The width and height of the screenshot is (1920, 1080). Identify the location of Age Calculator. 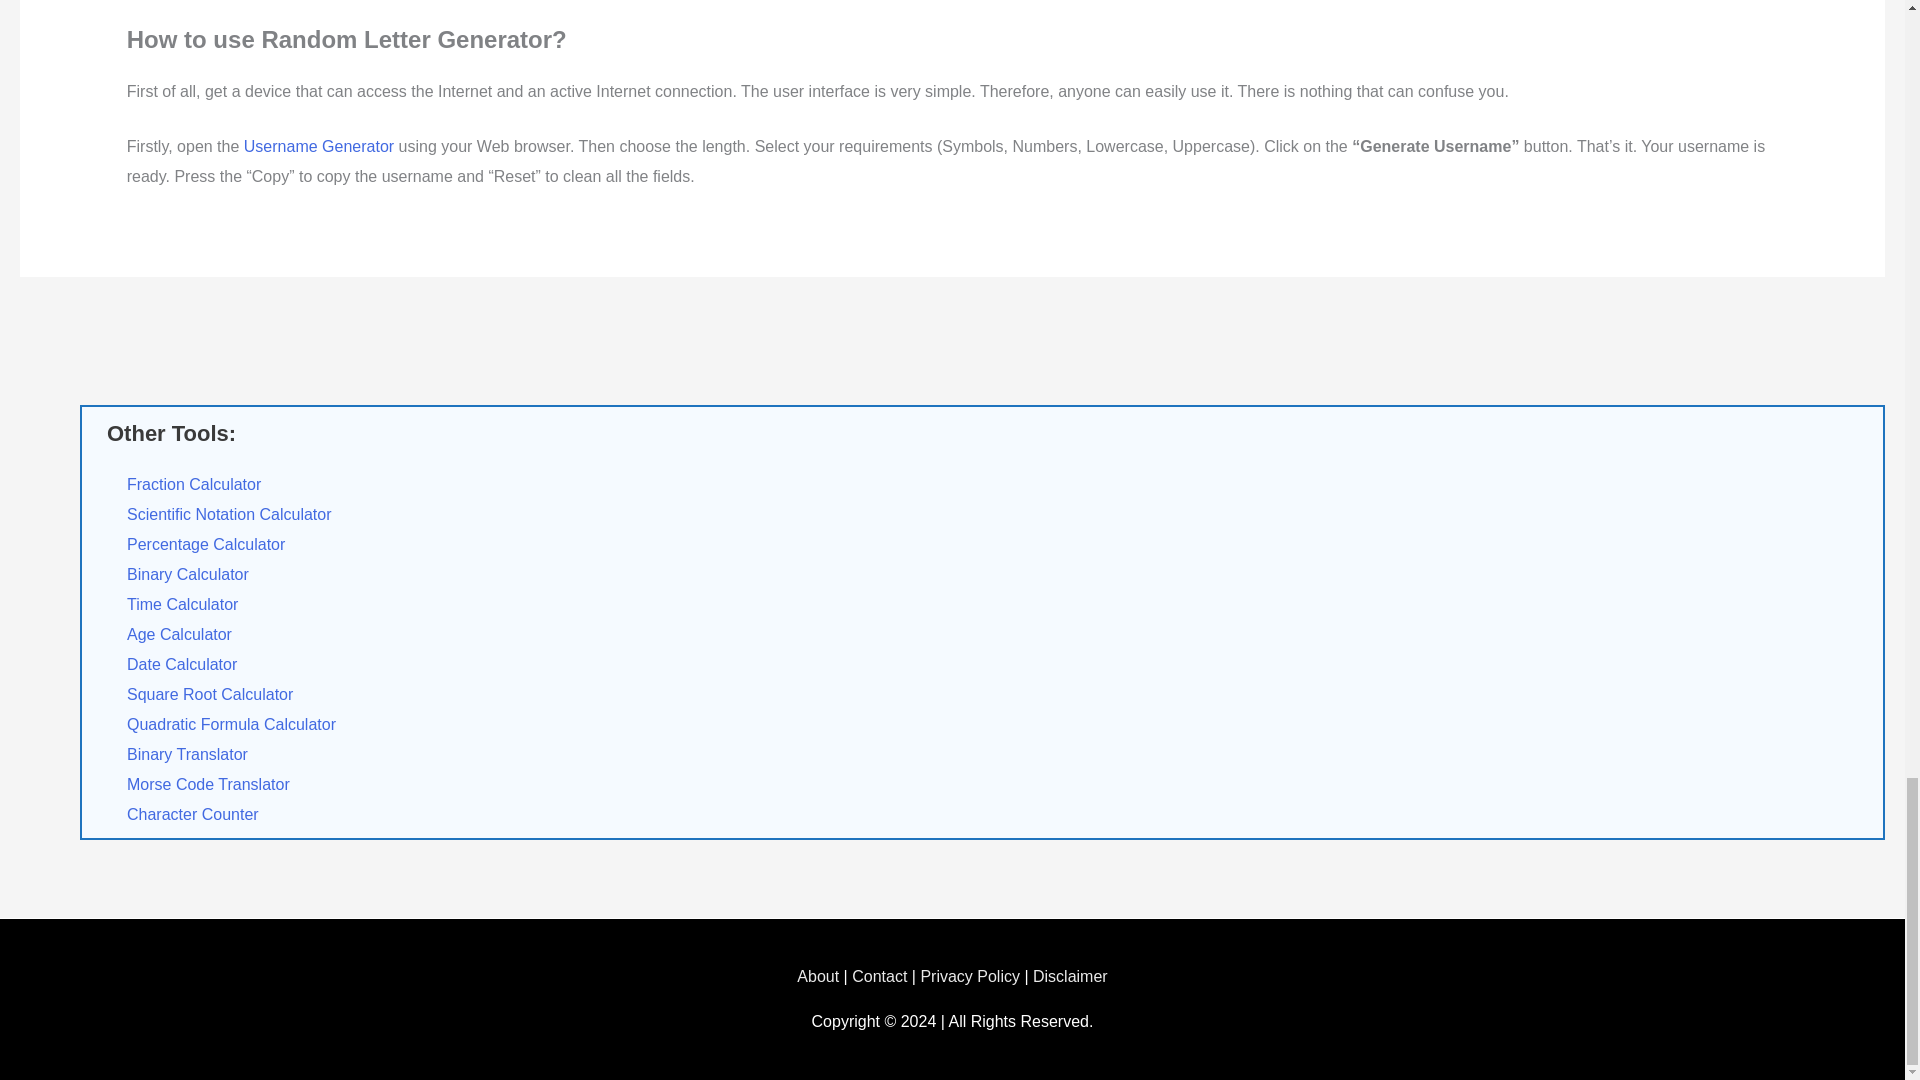
(179, 634).